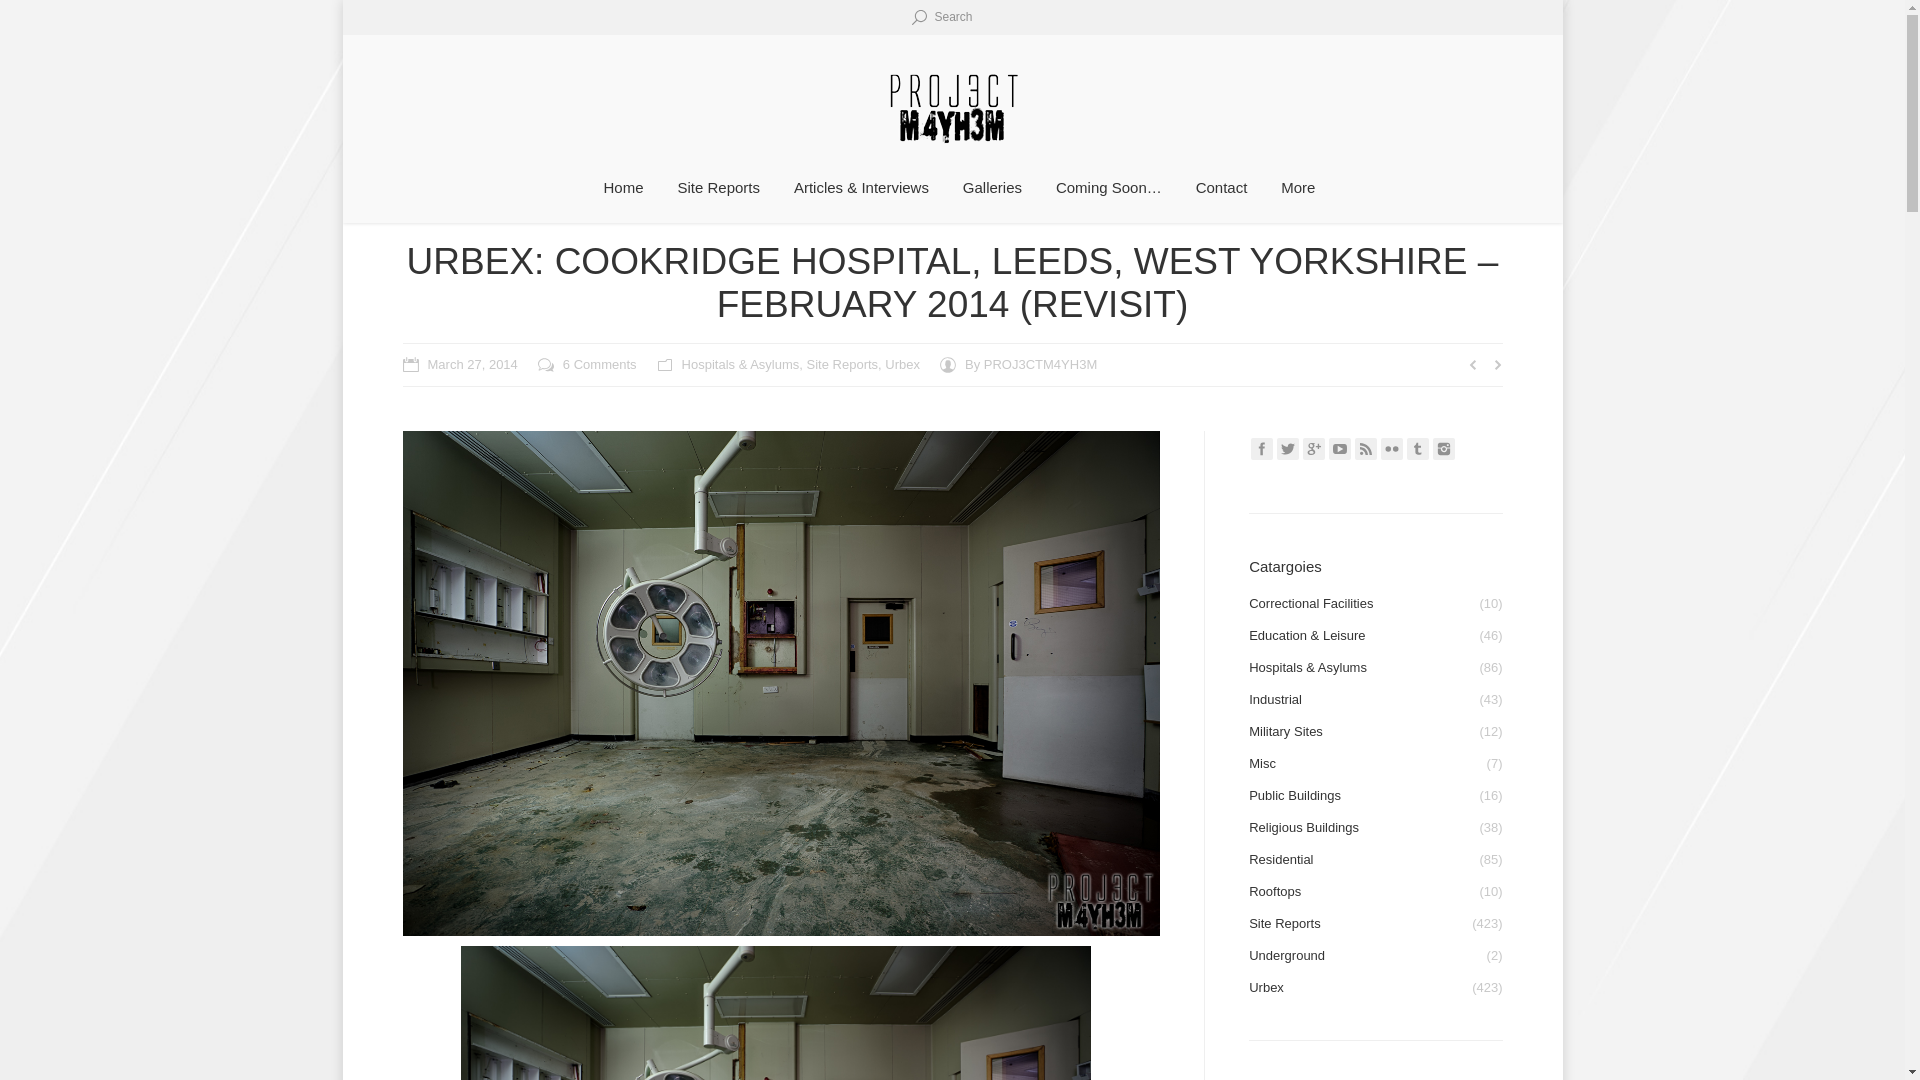 This screenshot has height=1080, width=1920. I want to click on Go!, so click(22, 19).